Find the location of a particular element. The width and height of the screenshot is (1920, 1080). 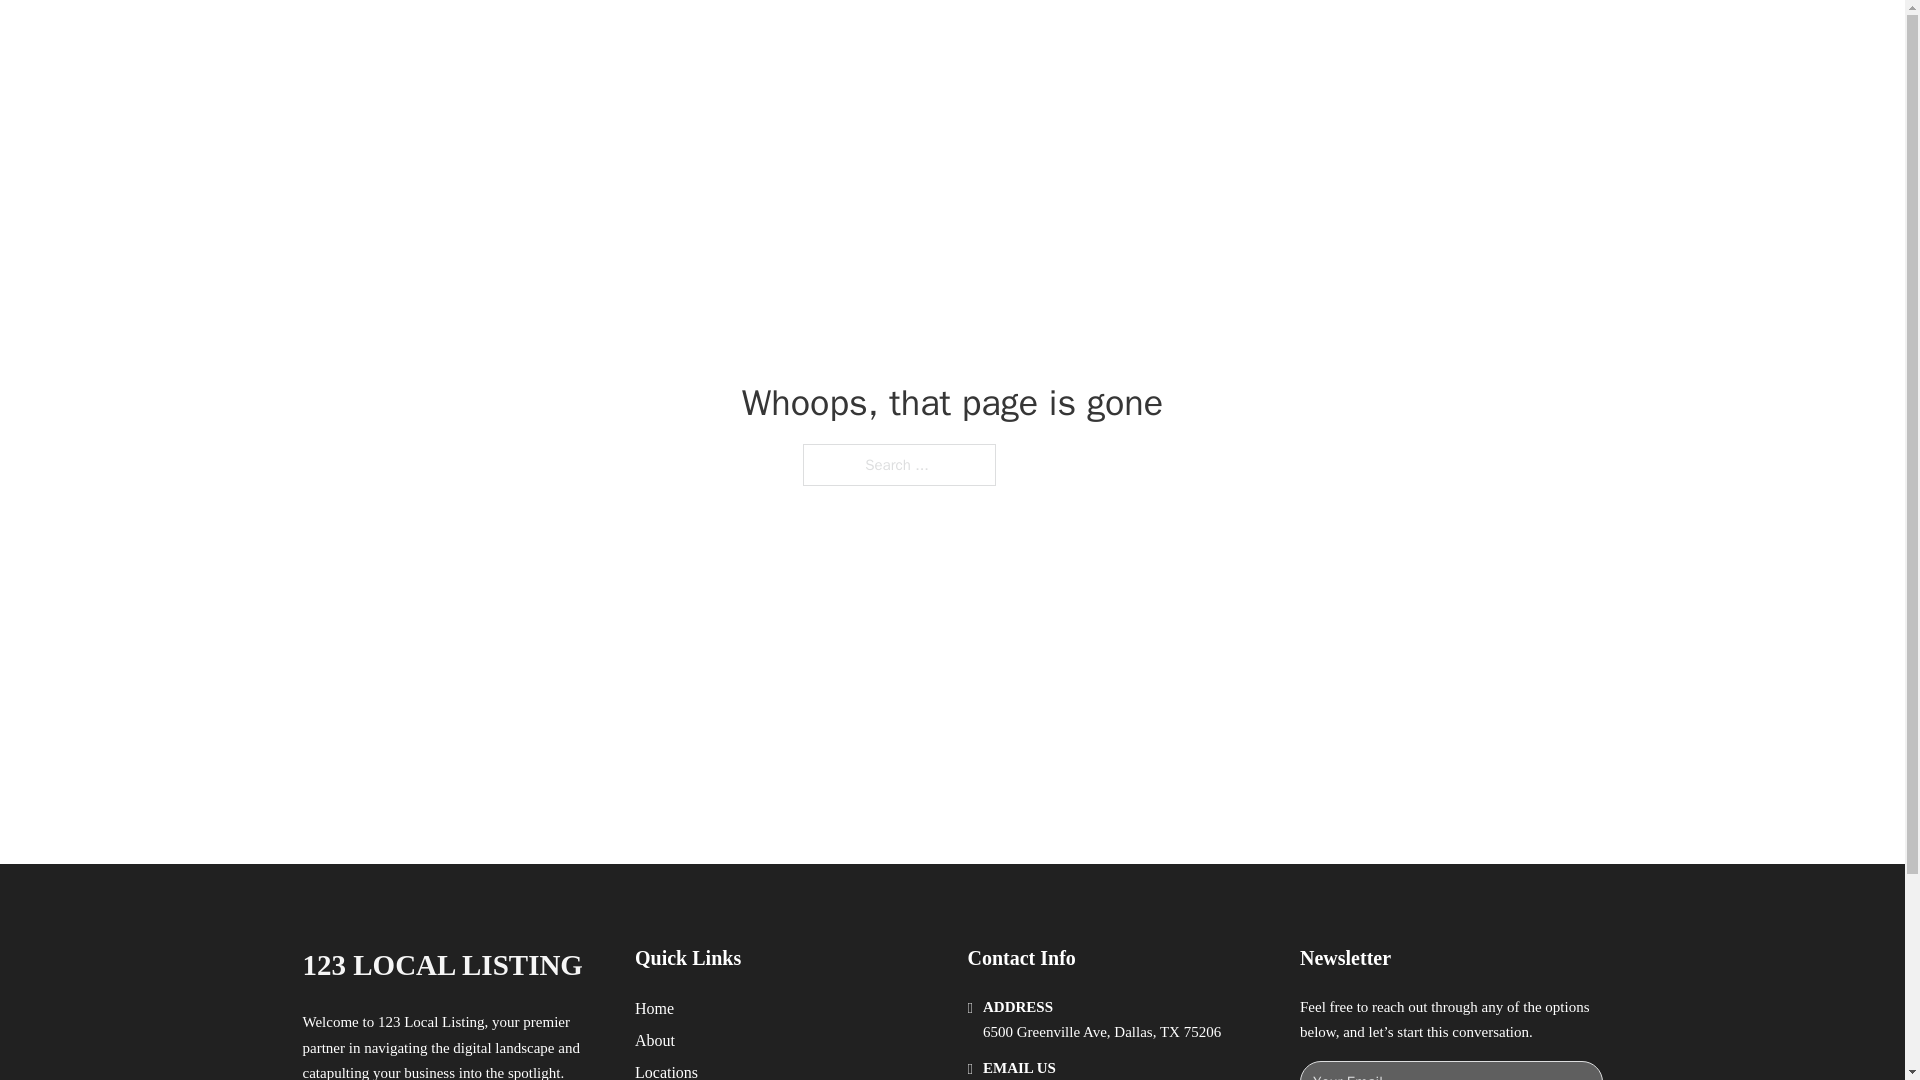

About is located at coordinates (655, 1040).